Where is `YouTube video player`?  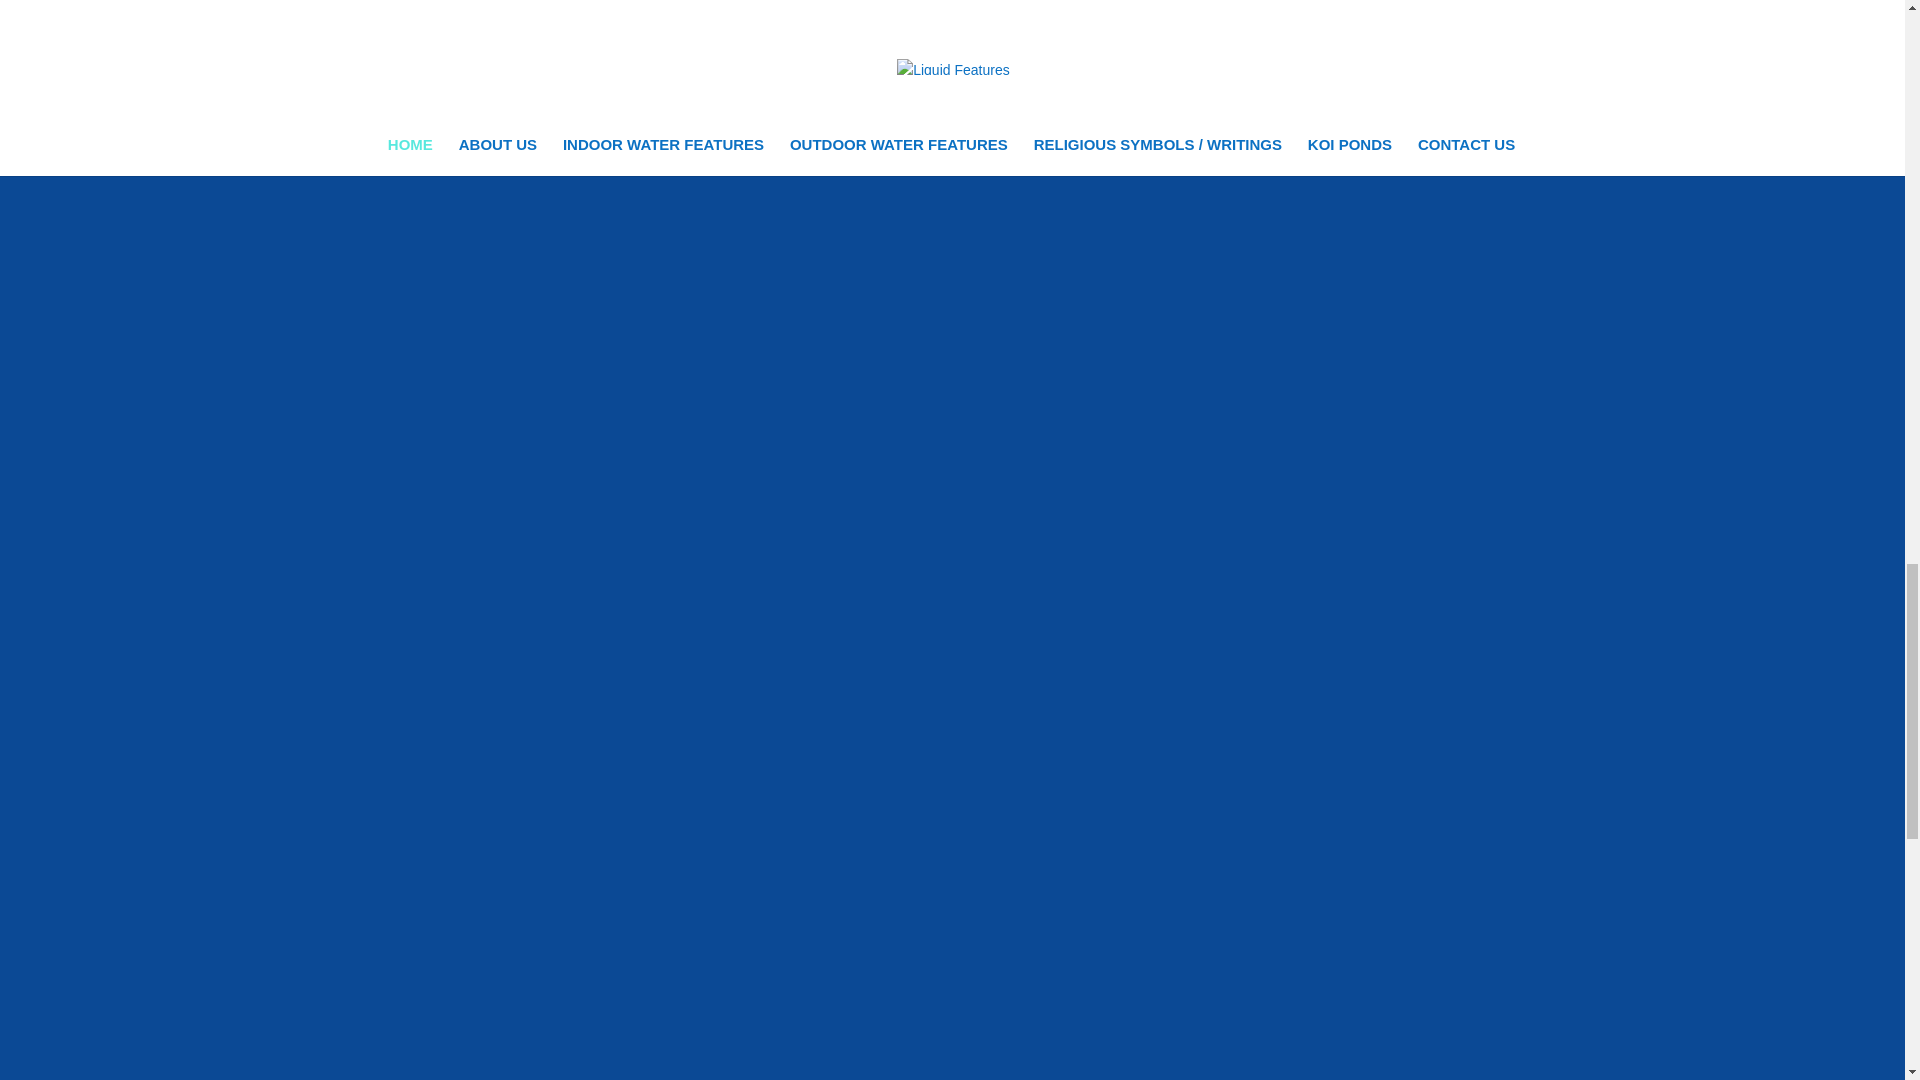 YouTube video player is located at coordinates (666, 36).